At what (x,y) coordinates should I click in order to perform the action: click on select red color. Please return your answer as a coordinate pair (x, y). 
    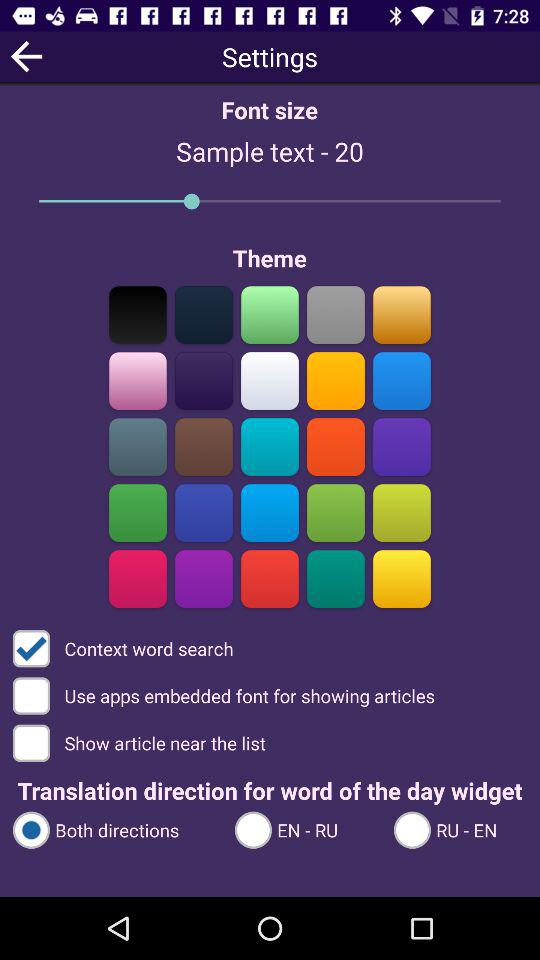
    Looking at the image, I should click on (270, 578).